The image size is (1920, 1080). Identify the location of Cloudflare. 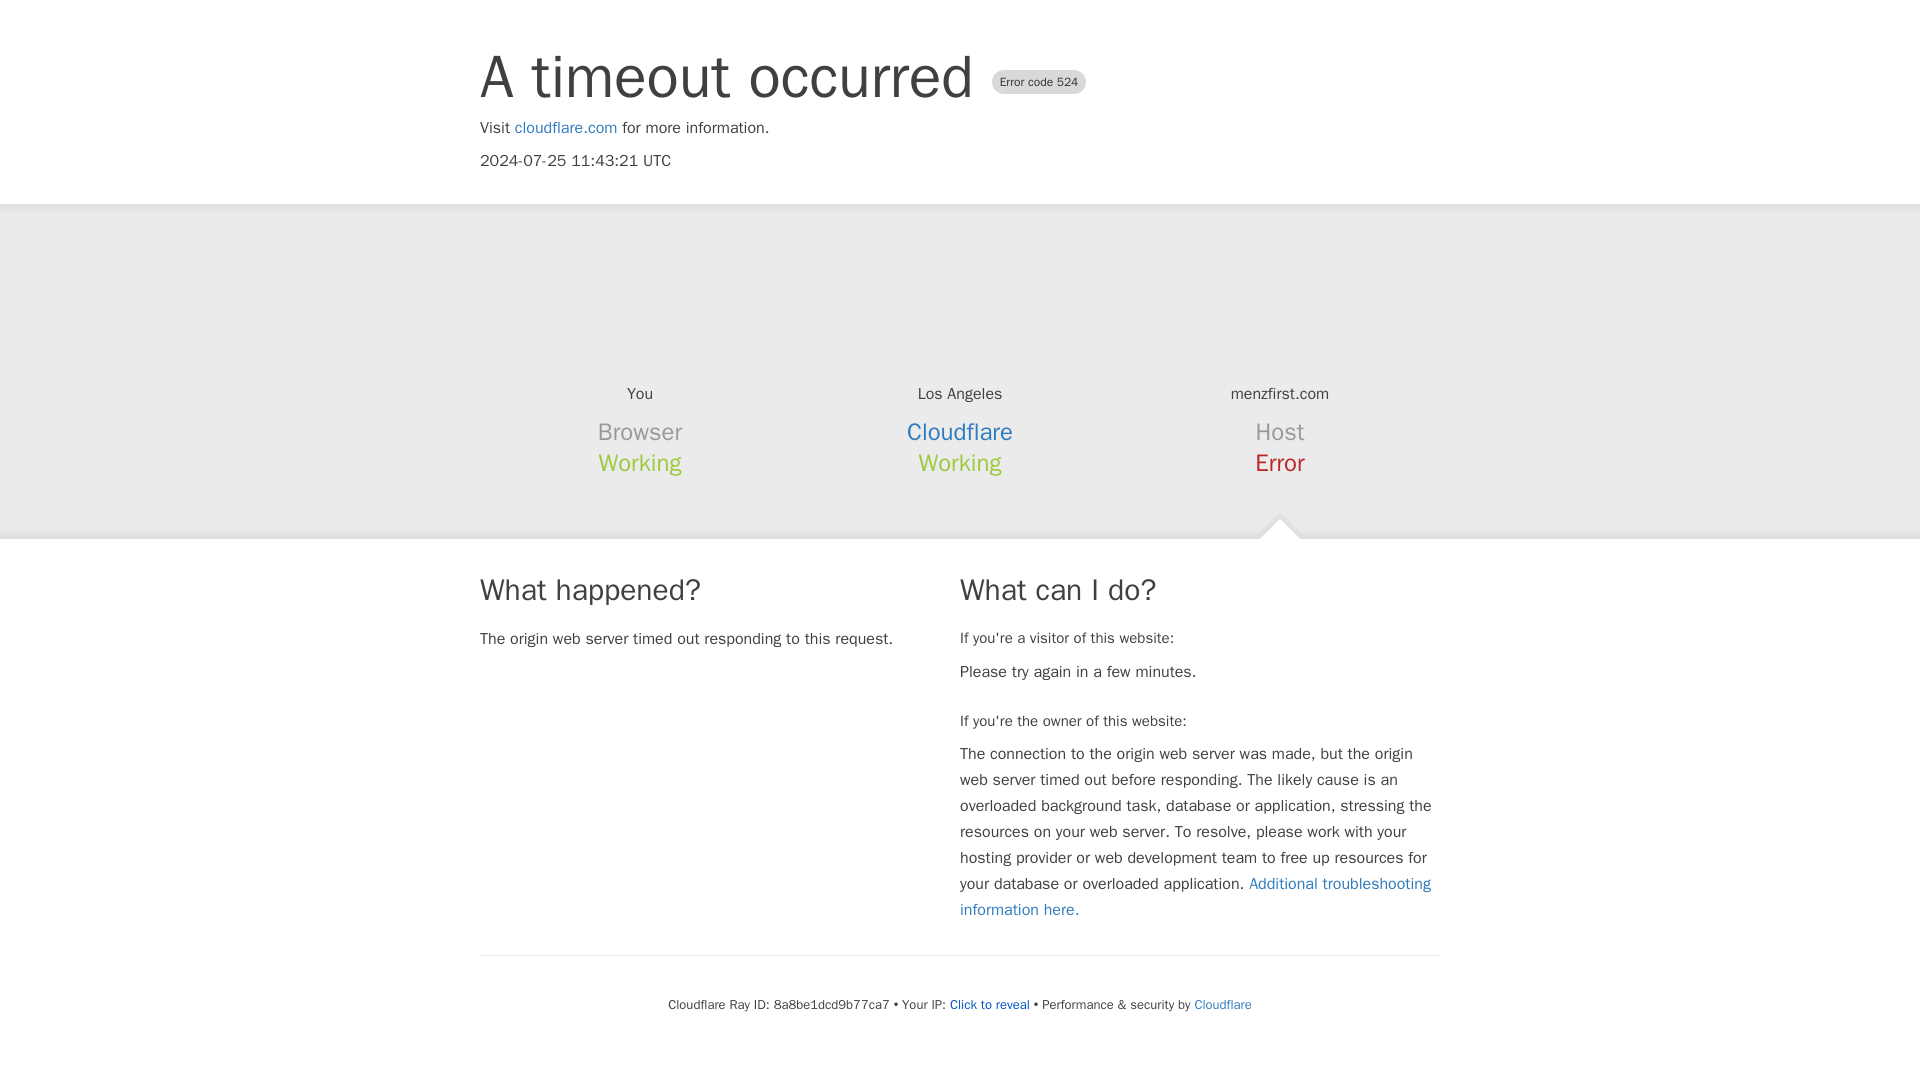
(1222, 1004).